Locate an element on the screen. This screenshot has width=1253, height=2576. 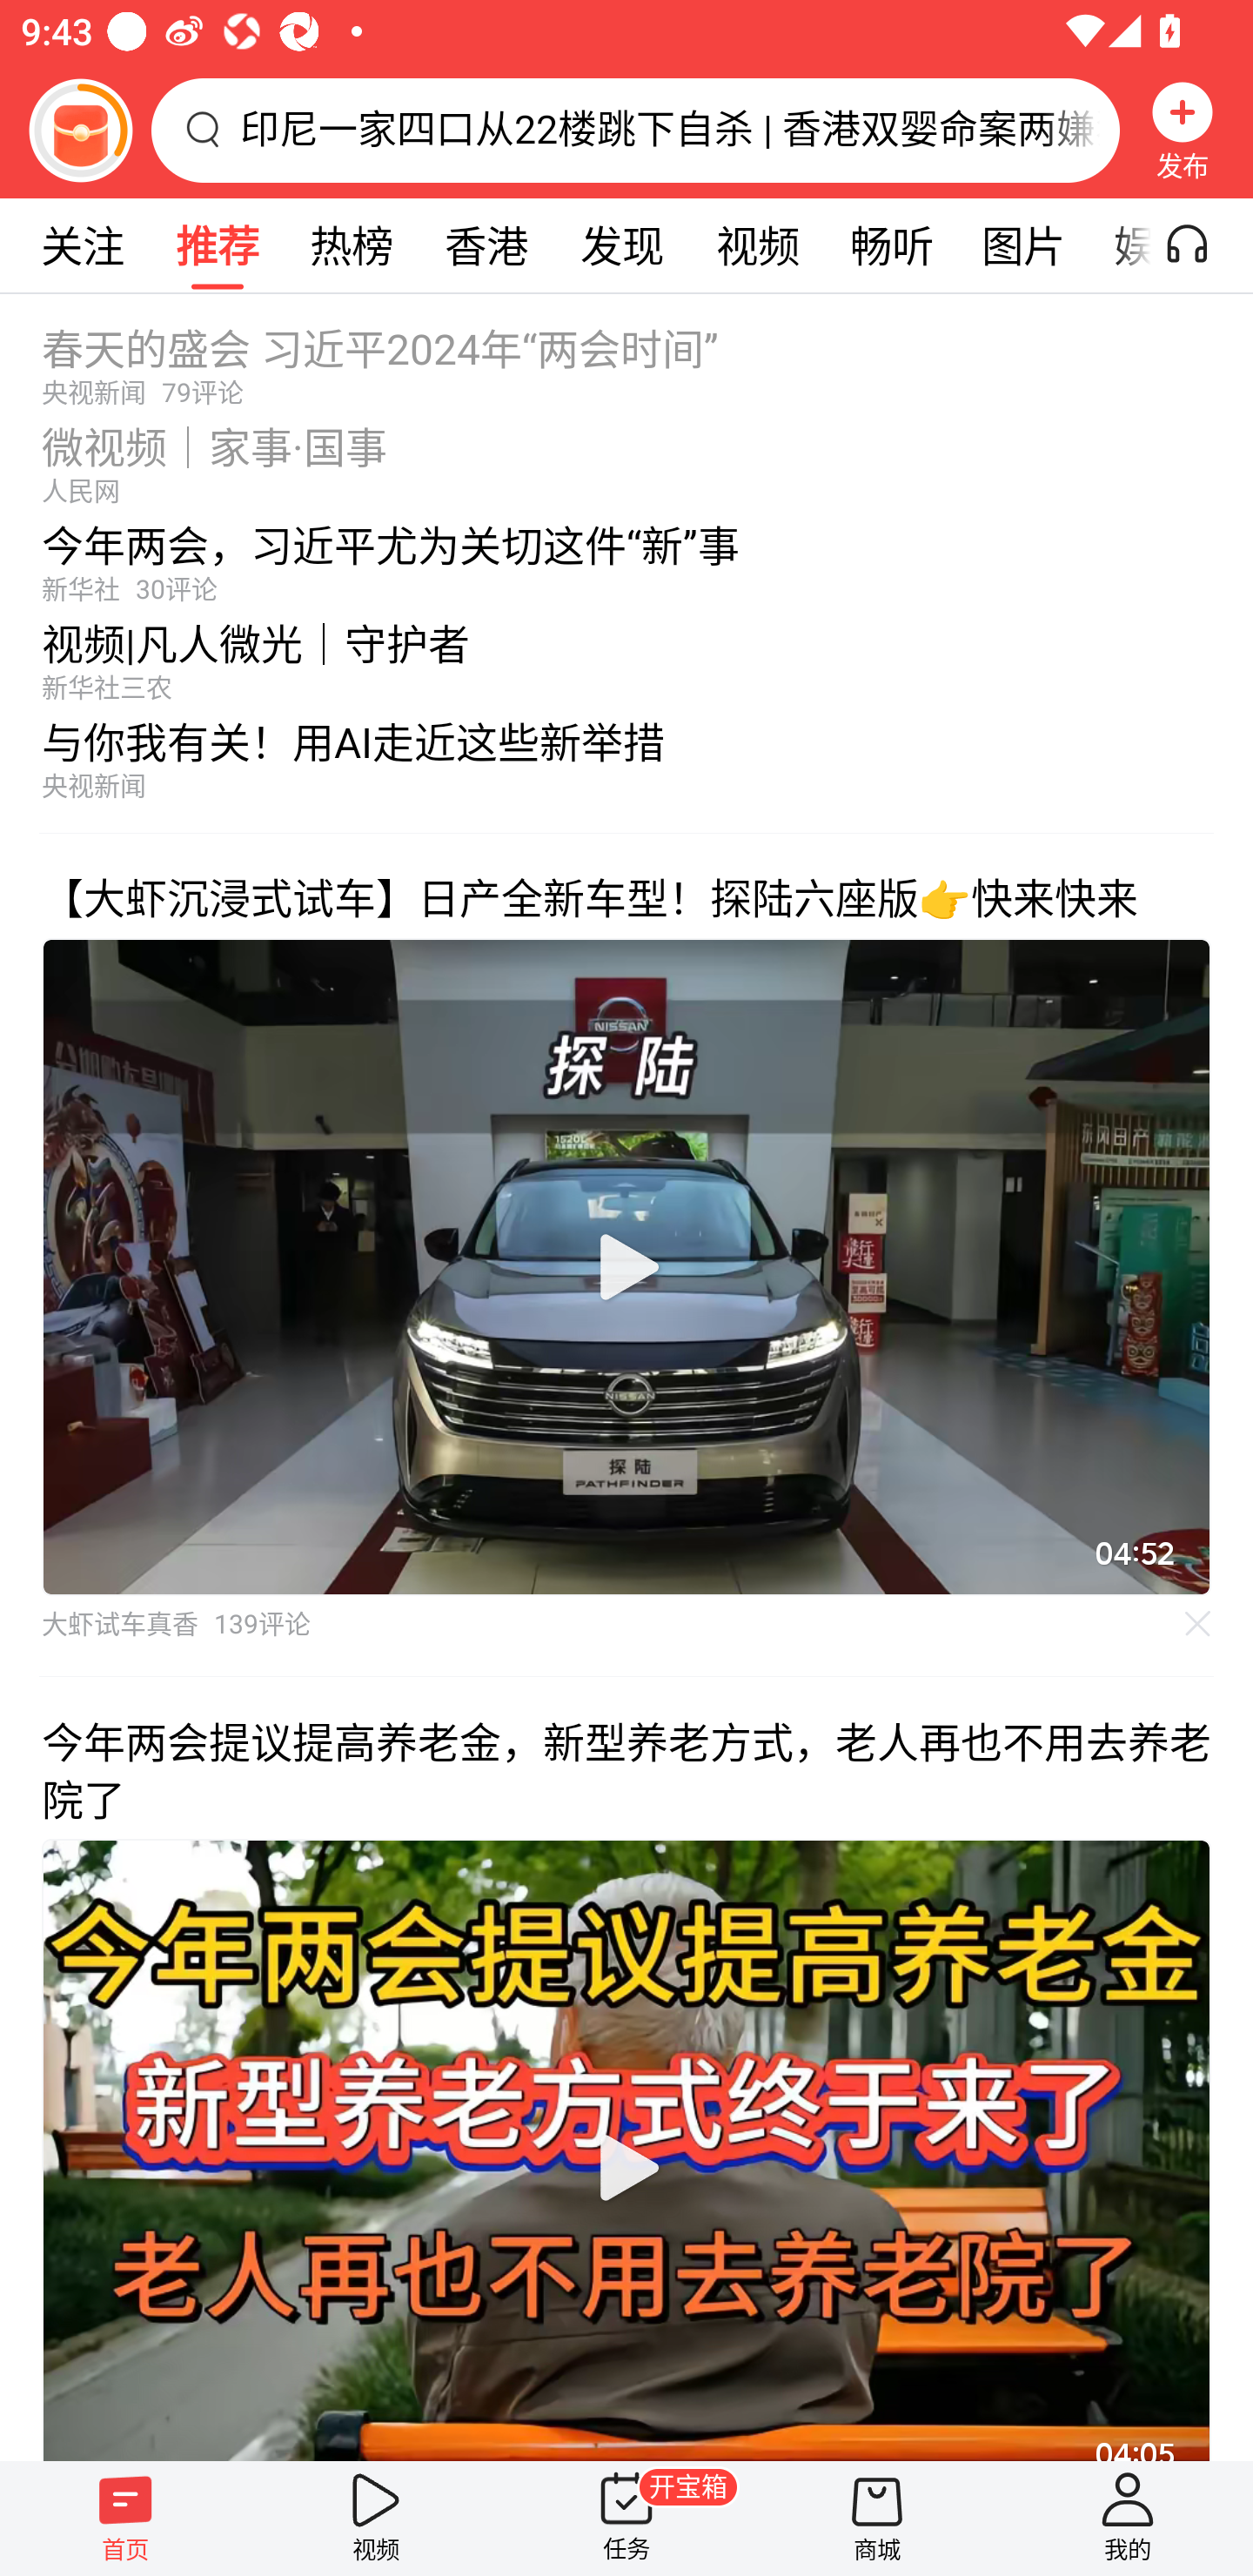
视频 is located at coordinates (757, 245).